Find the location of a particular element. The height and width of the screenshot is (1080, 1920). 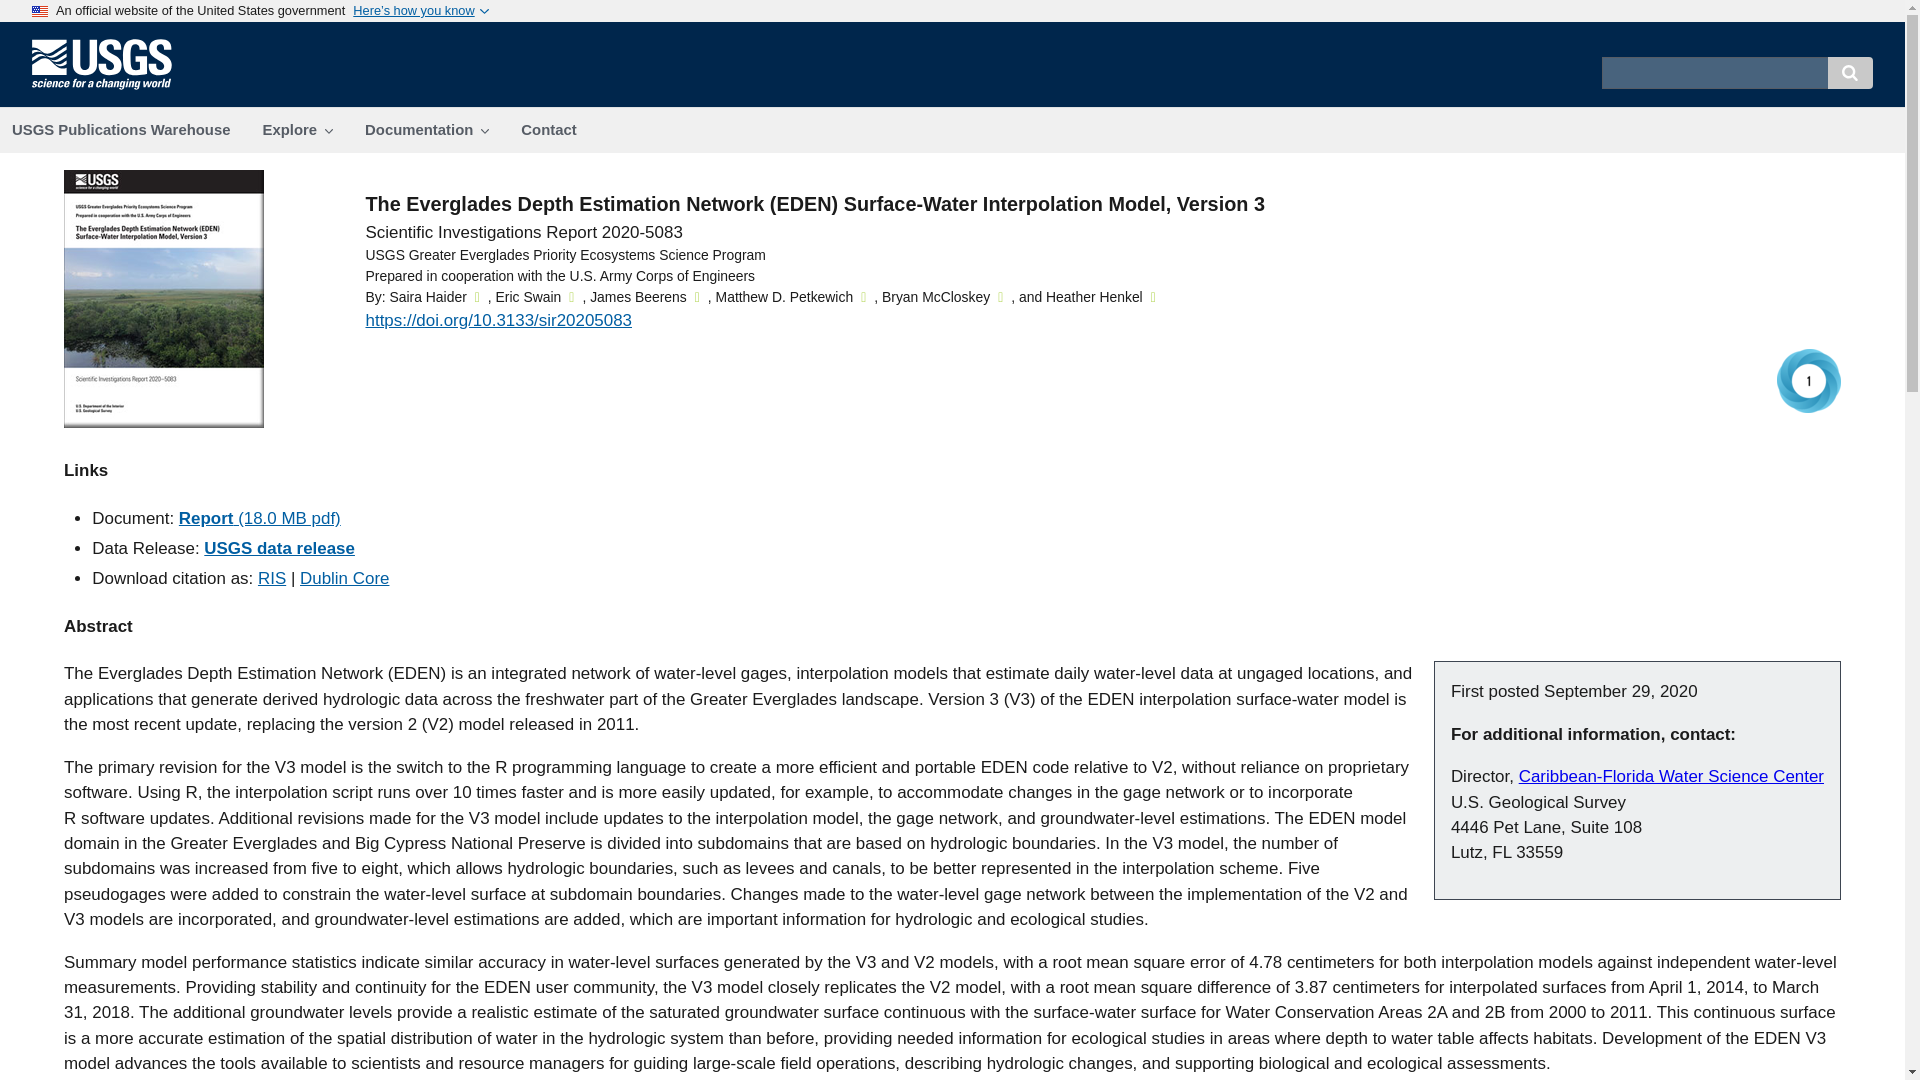

Explore is located at coordinates (297, 130).